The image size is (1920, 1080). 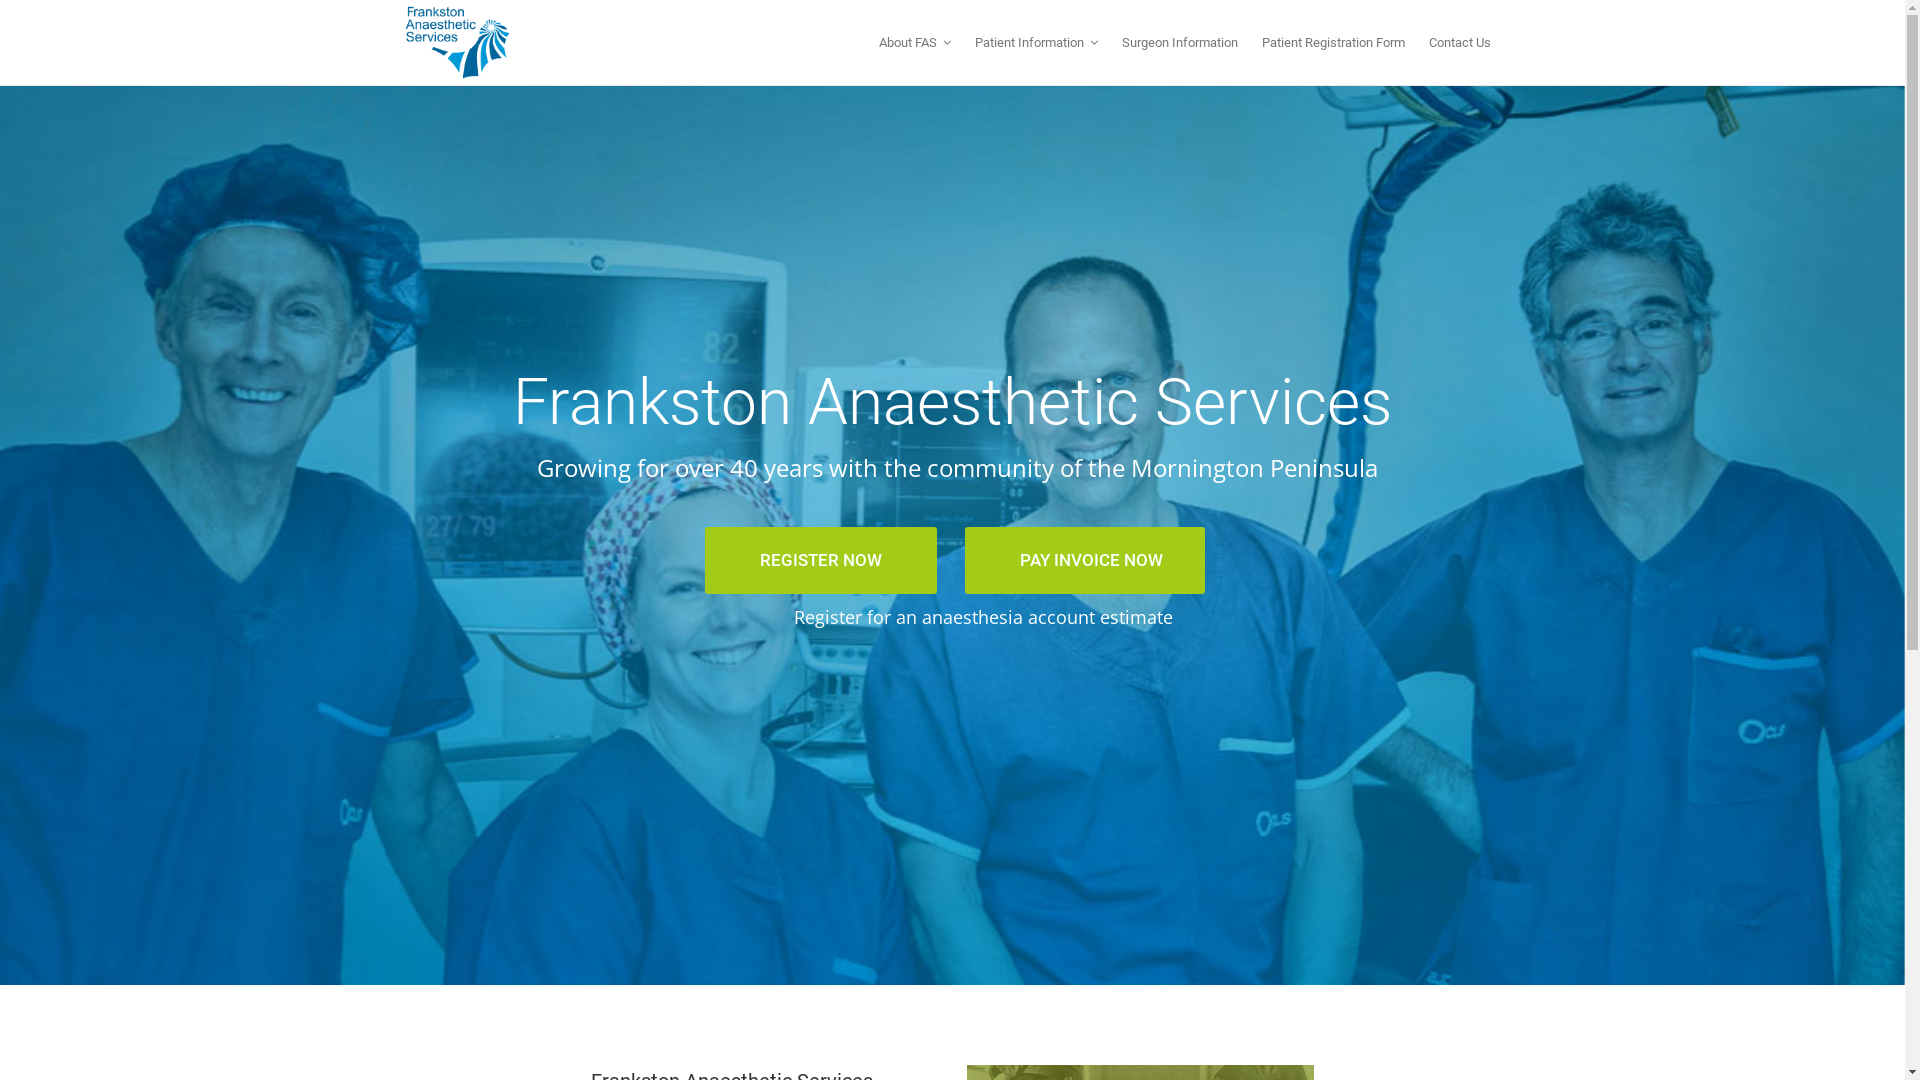 I want to click on 23-25 Hastings Rd
Frankston, Vic, 3199, so click(x=852, y=870).